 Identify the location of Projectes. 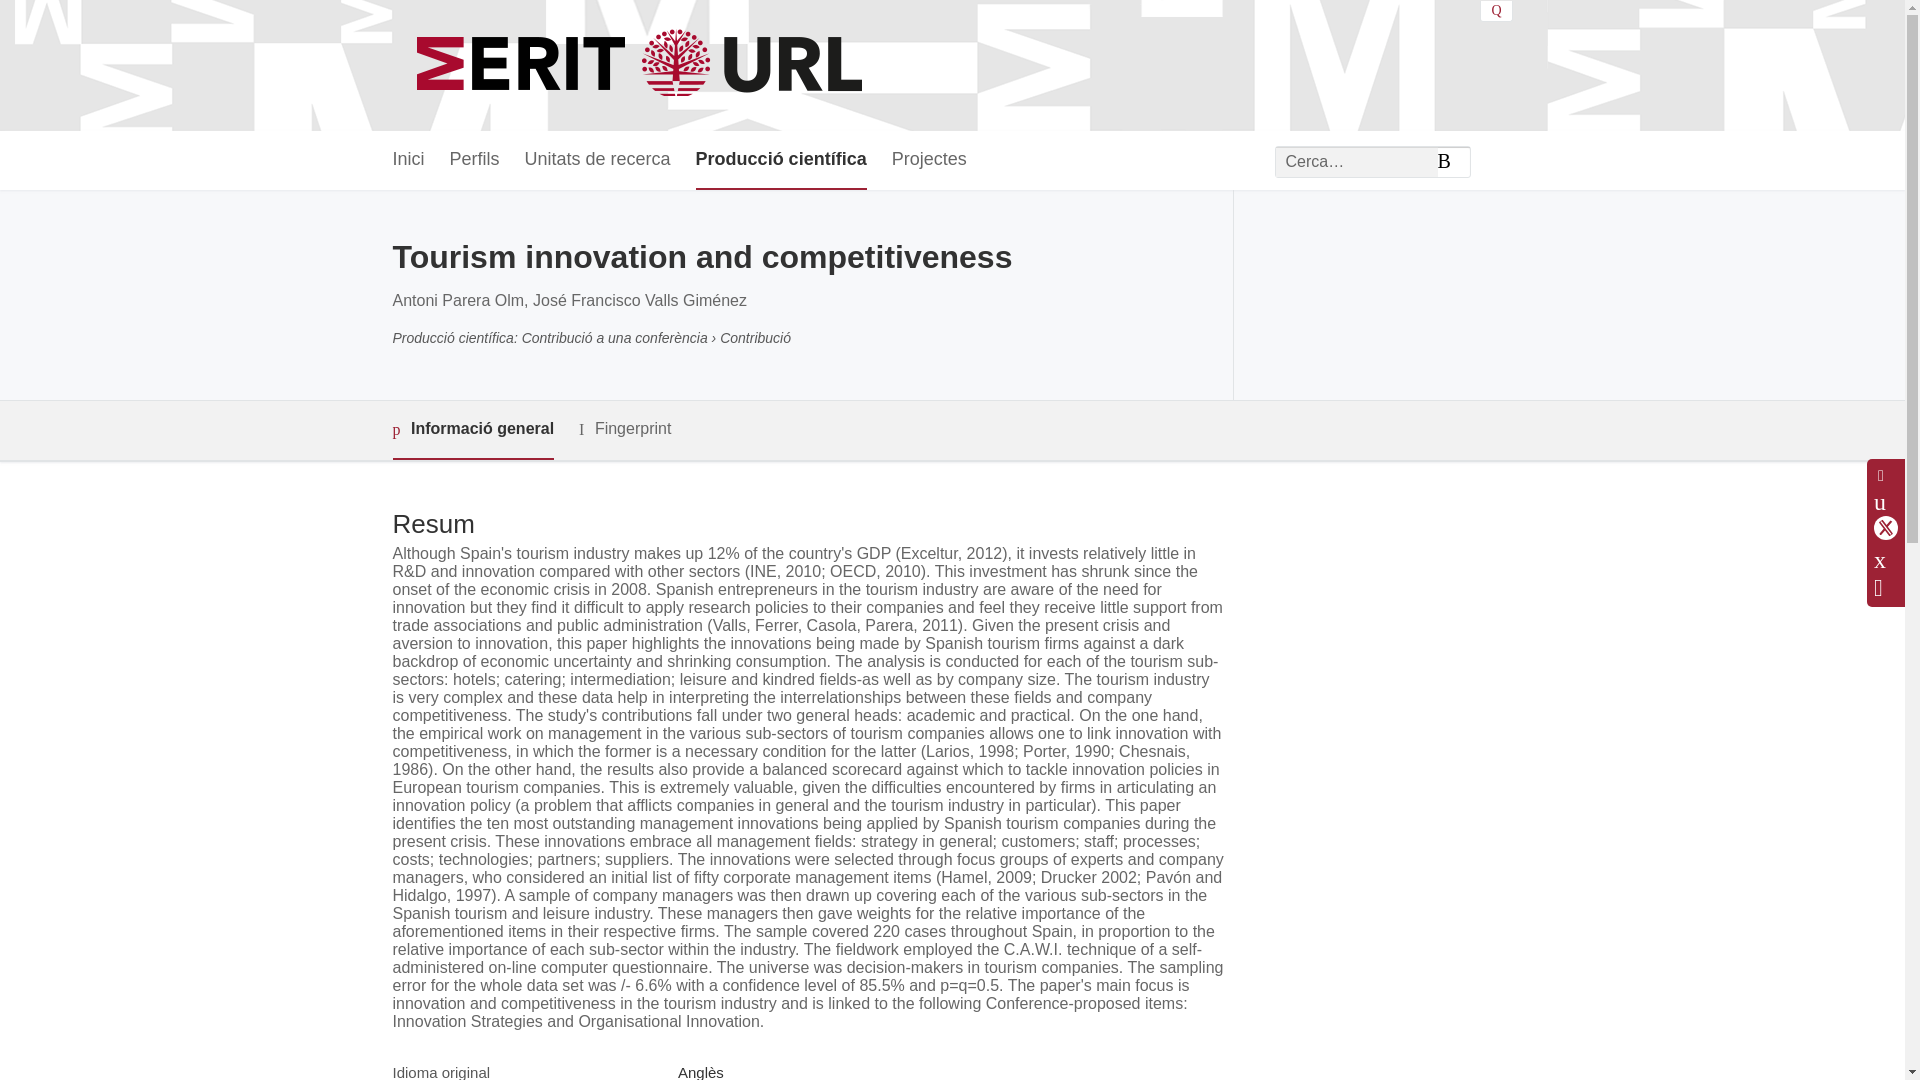
(930, 160).